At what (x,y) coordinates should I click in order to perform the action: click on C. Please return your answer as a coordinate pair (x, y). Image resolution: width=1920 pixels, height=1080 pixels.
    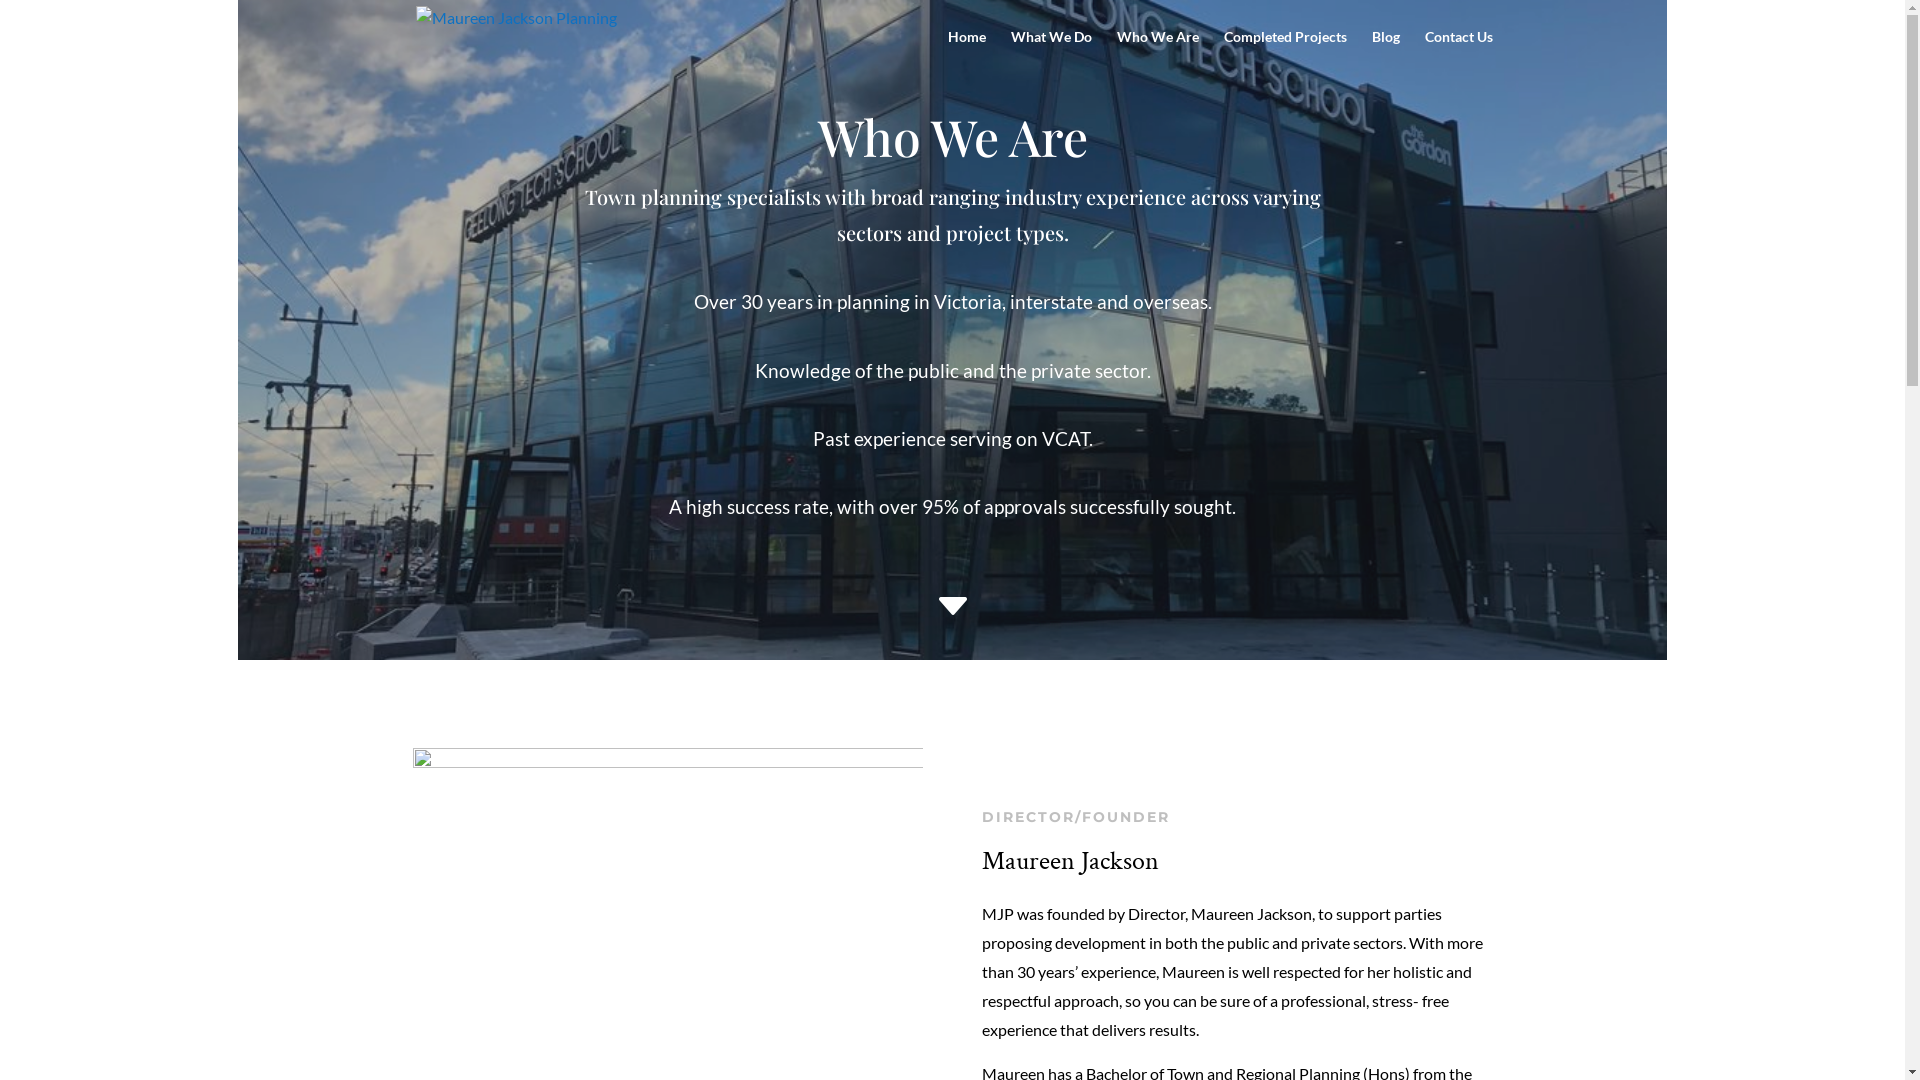
    Looking at the image, I should click on (952, 610).